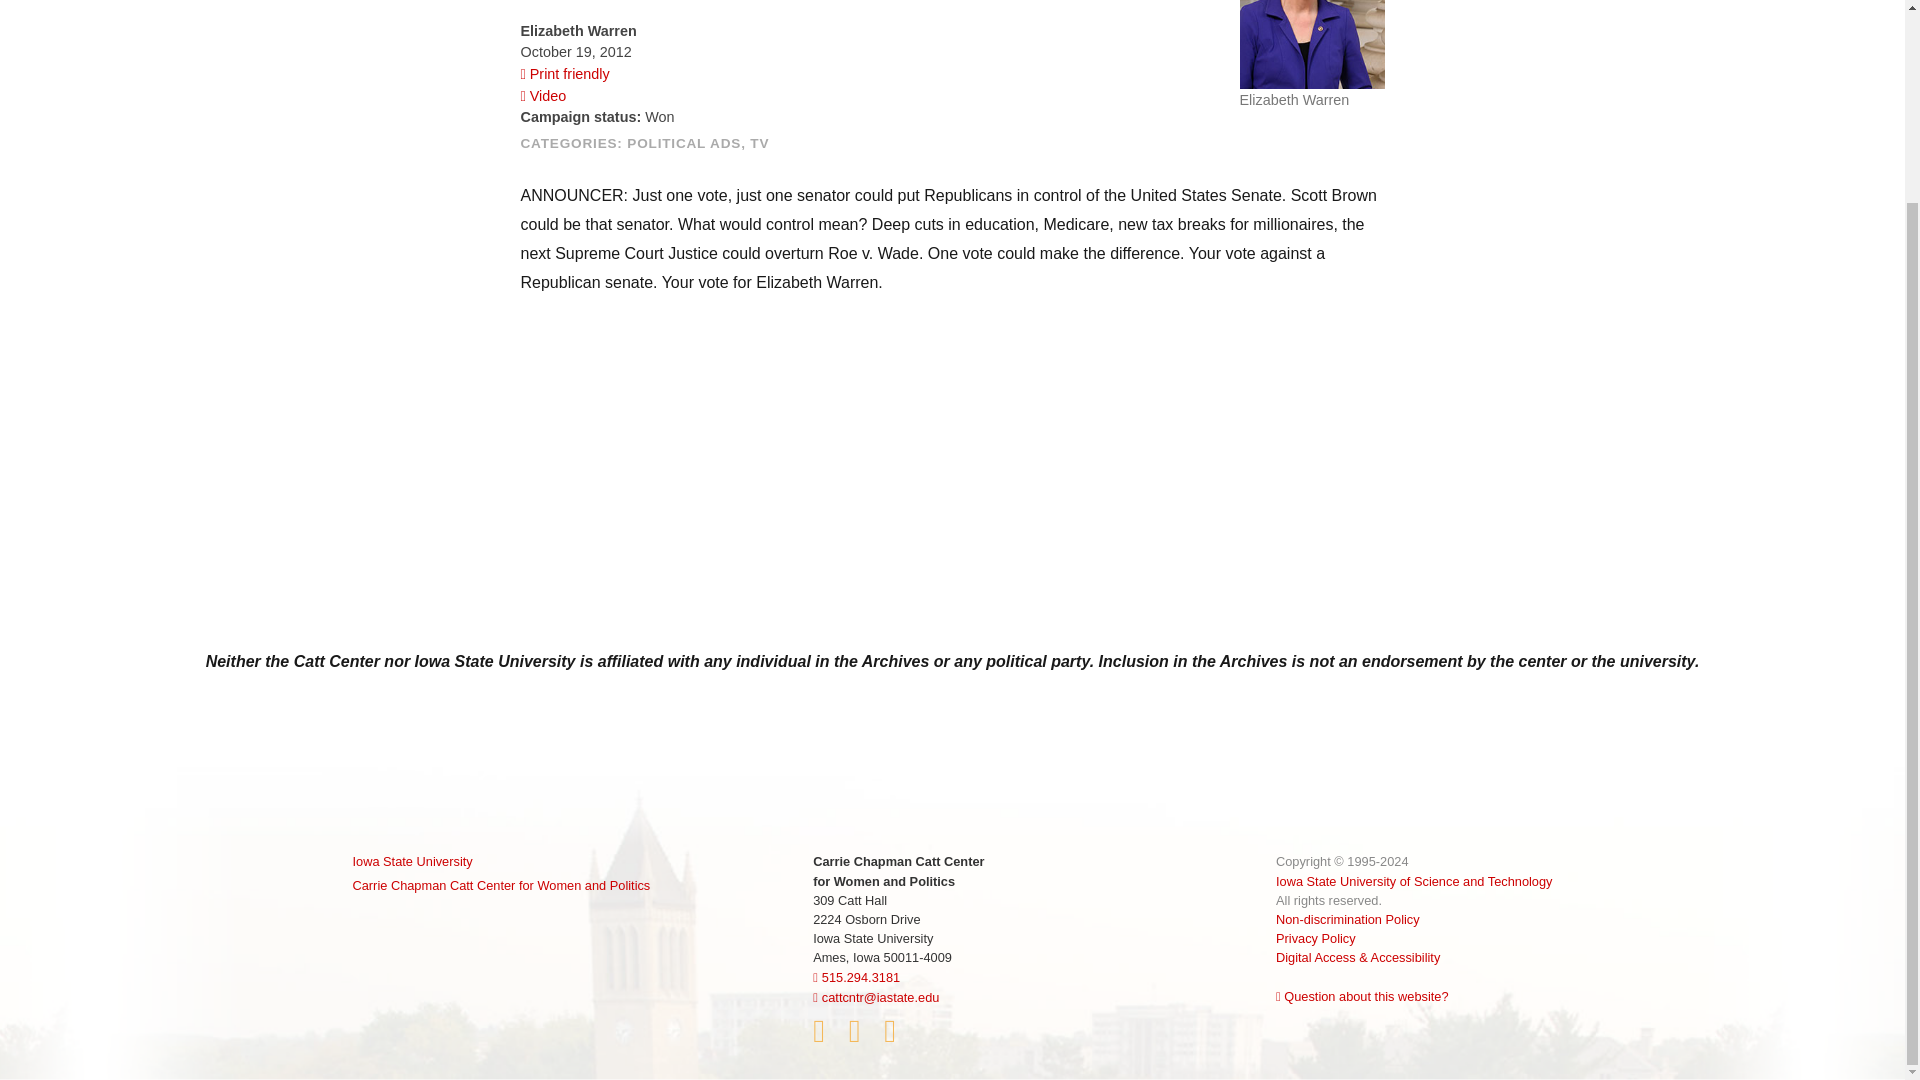  Describe the element at coordinates (543, 95) in the screenshot. I see `Video` at that location.